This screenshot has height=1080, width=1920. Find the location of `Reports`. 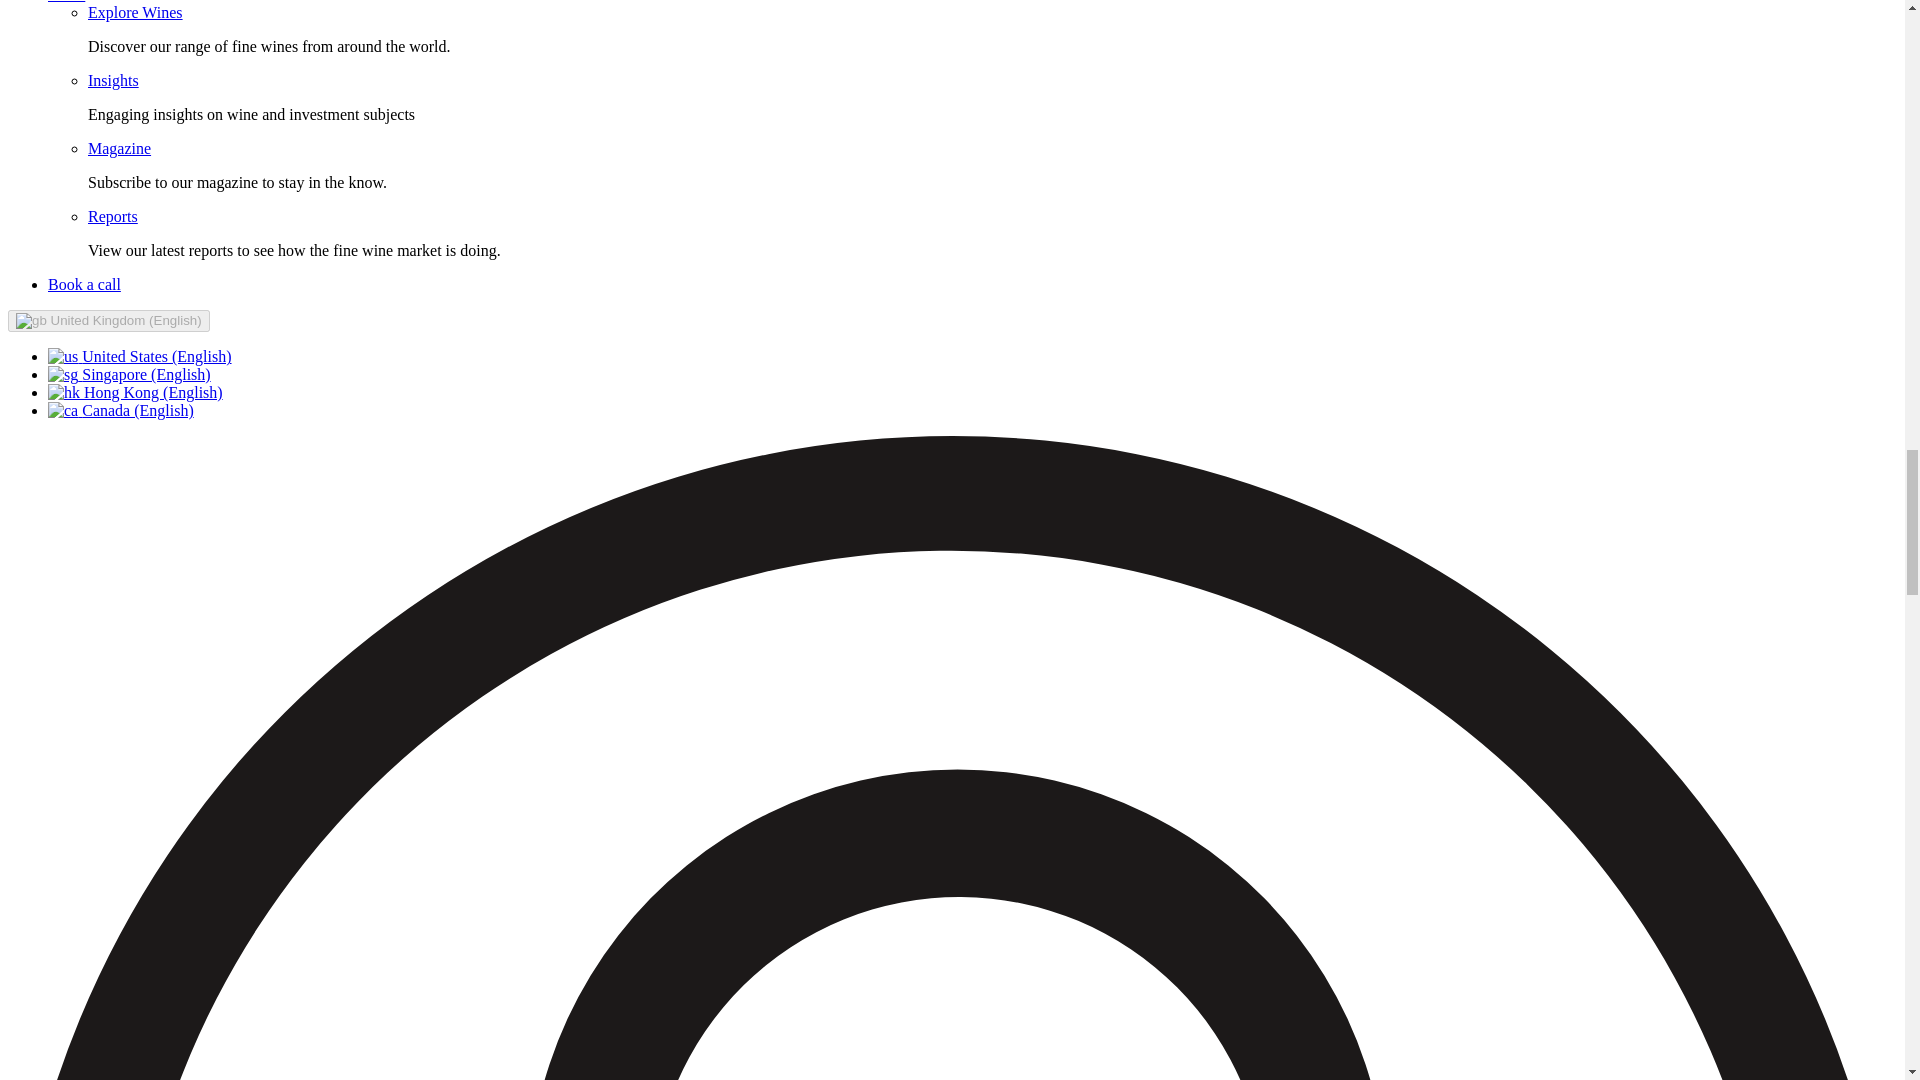

Reports is located at coordinates (113, 216).